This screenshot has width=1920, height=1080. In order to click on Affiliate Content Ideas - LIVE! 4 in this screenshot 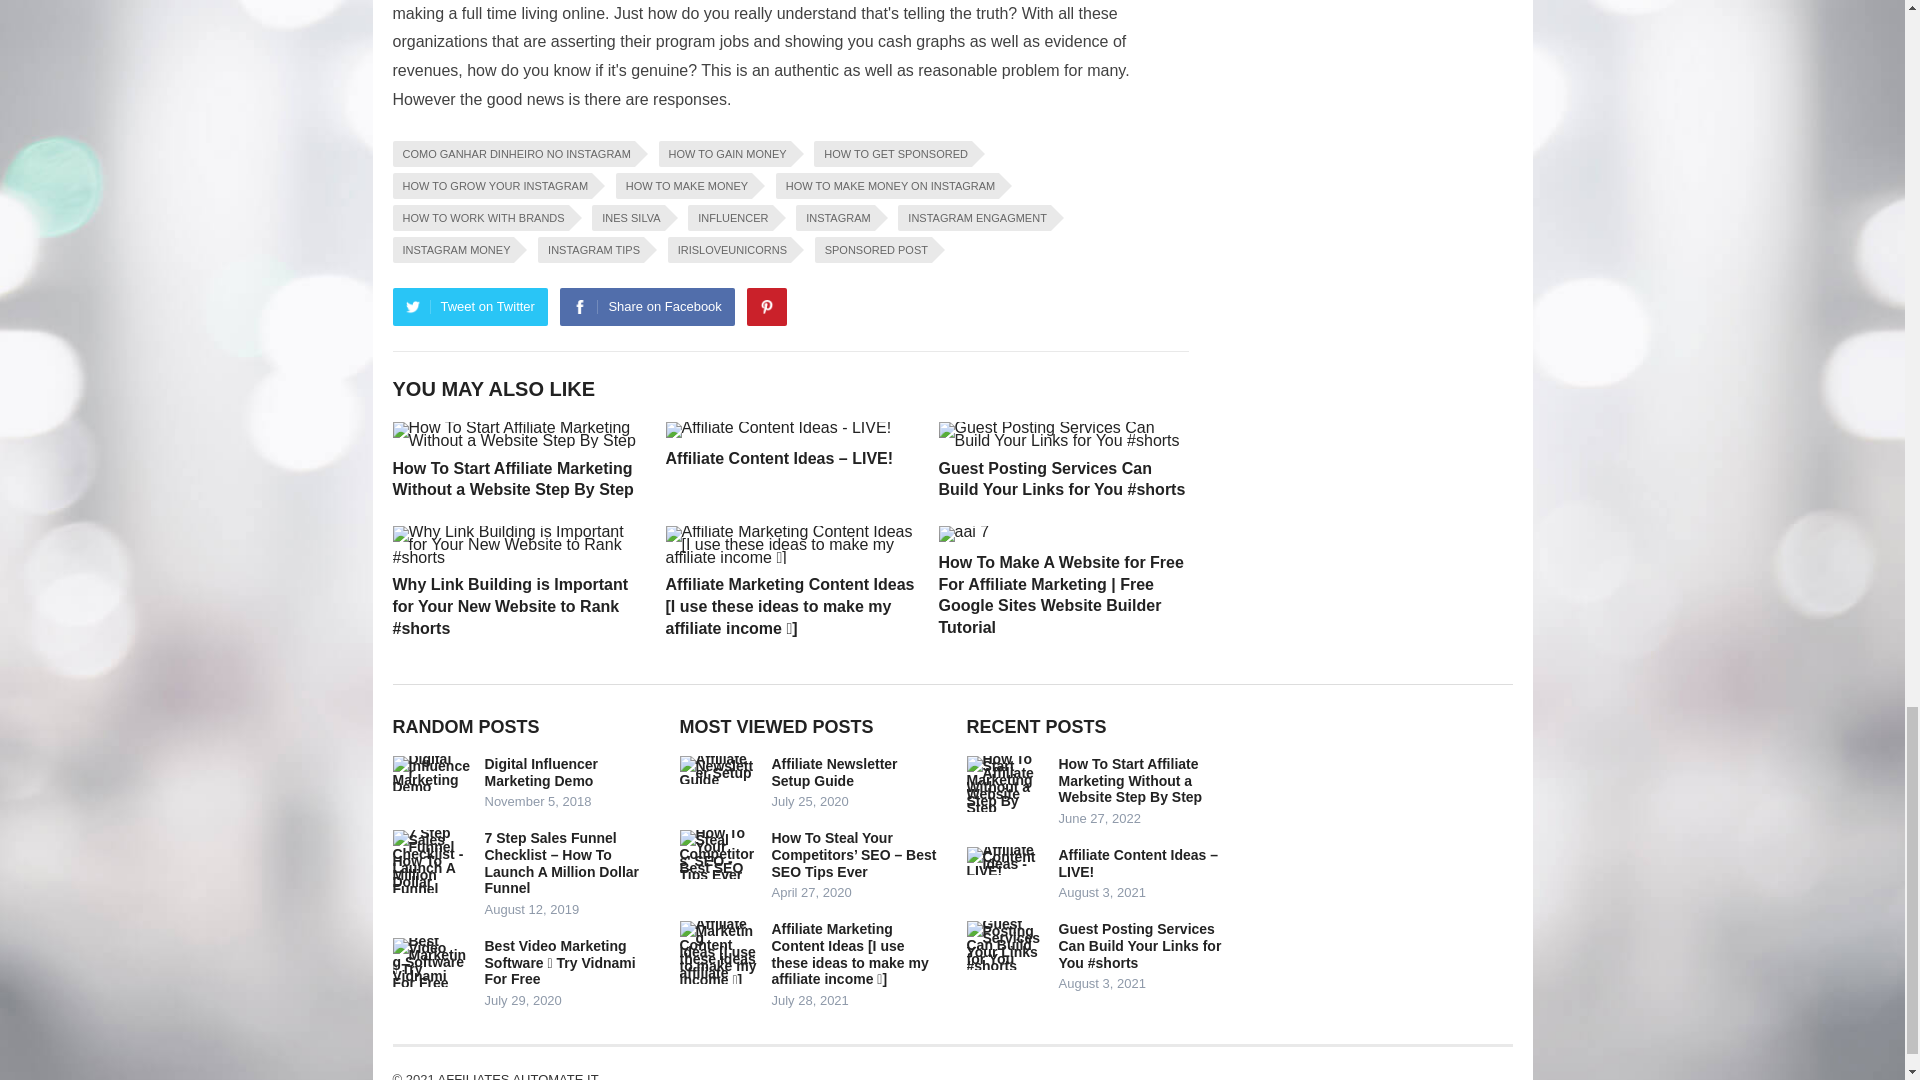, I will do `click(779, 430)`.